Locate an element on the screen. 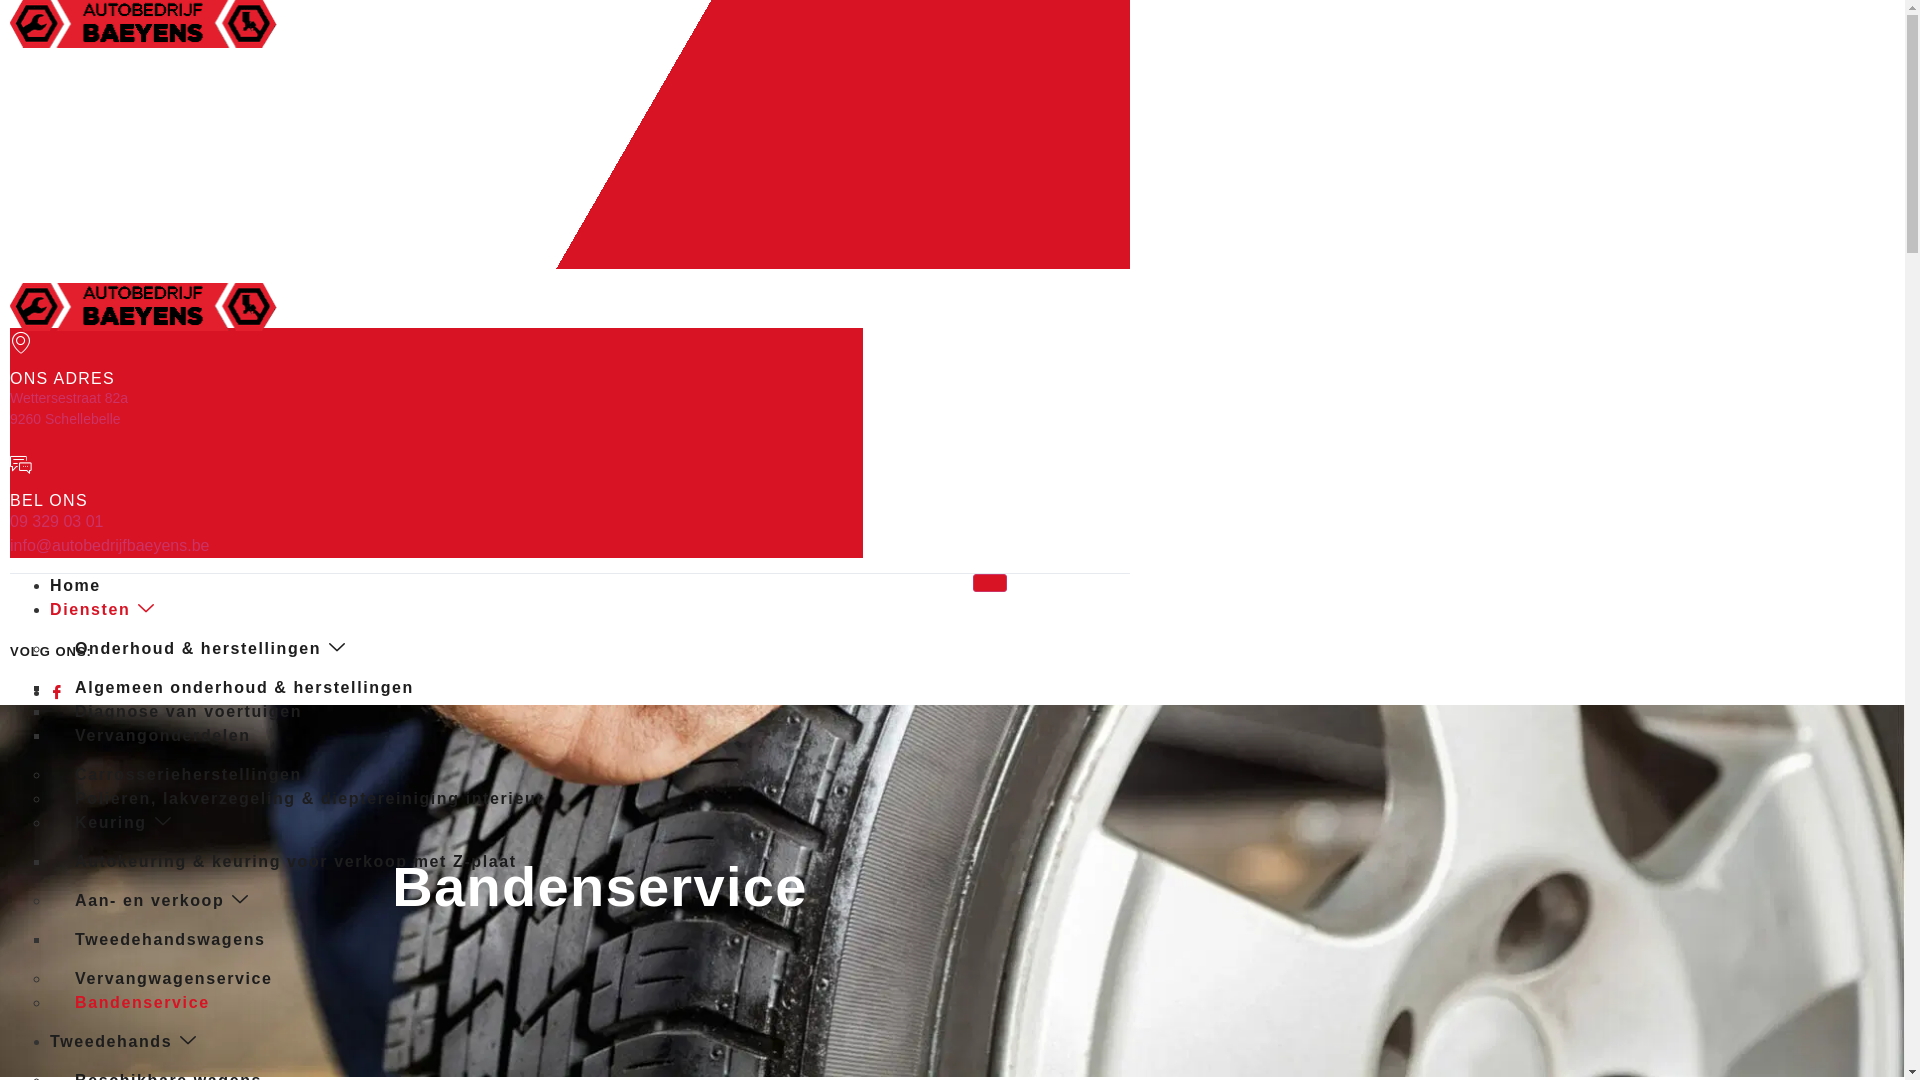  09 329 03 01 is located at coordinates (56, 522).